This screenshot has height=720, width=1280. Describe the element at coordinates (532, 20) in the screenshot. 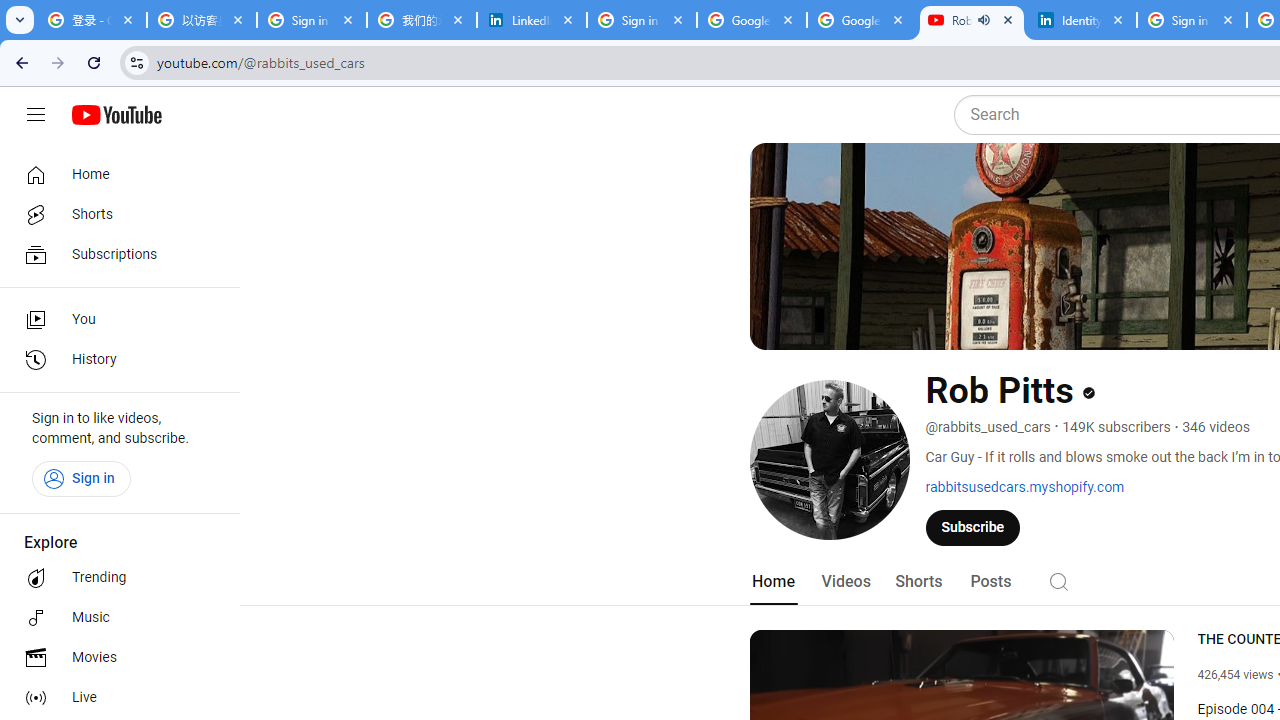

I see `LinkedIn Privacy Policy` at that location.